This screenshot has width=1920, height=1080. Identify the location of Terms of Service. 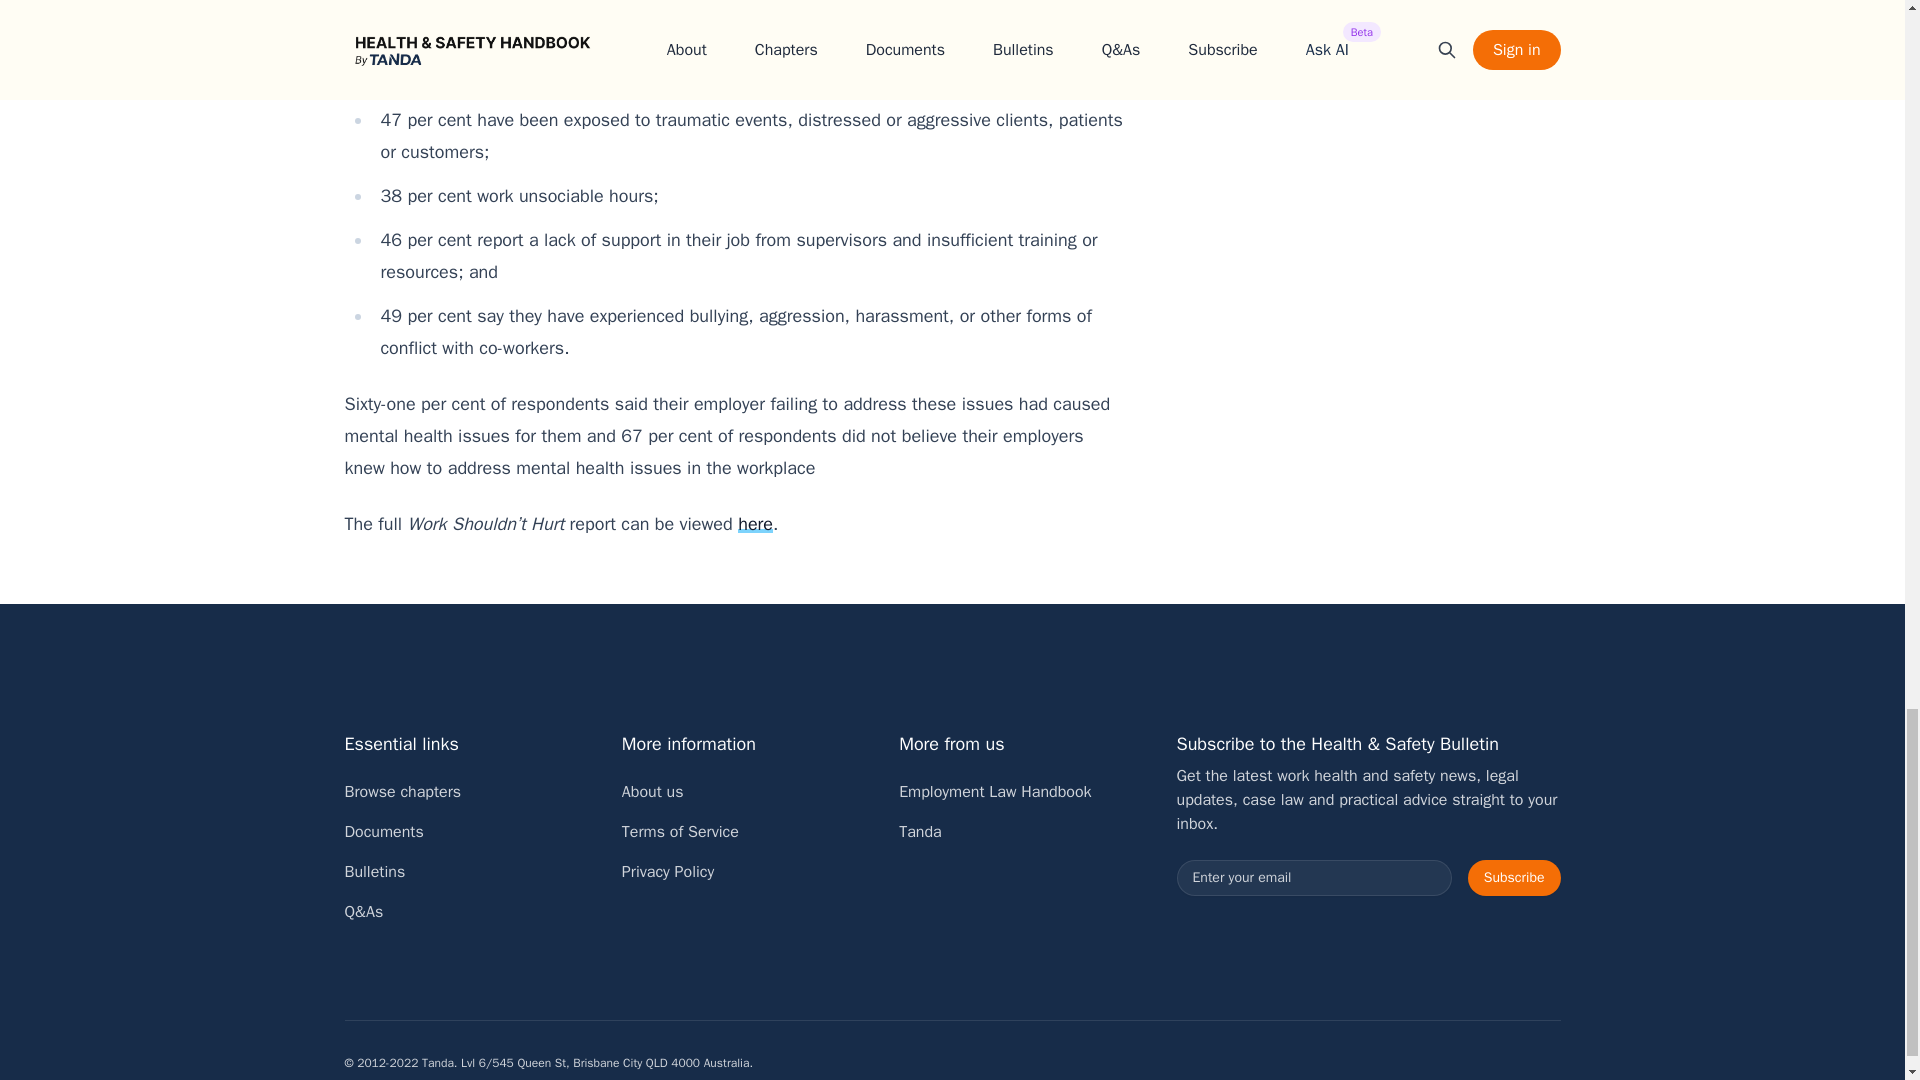
(680, 832).